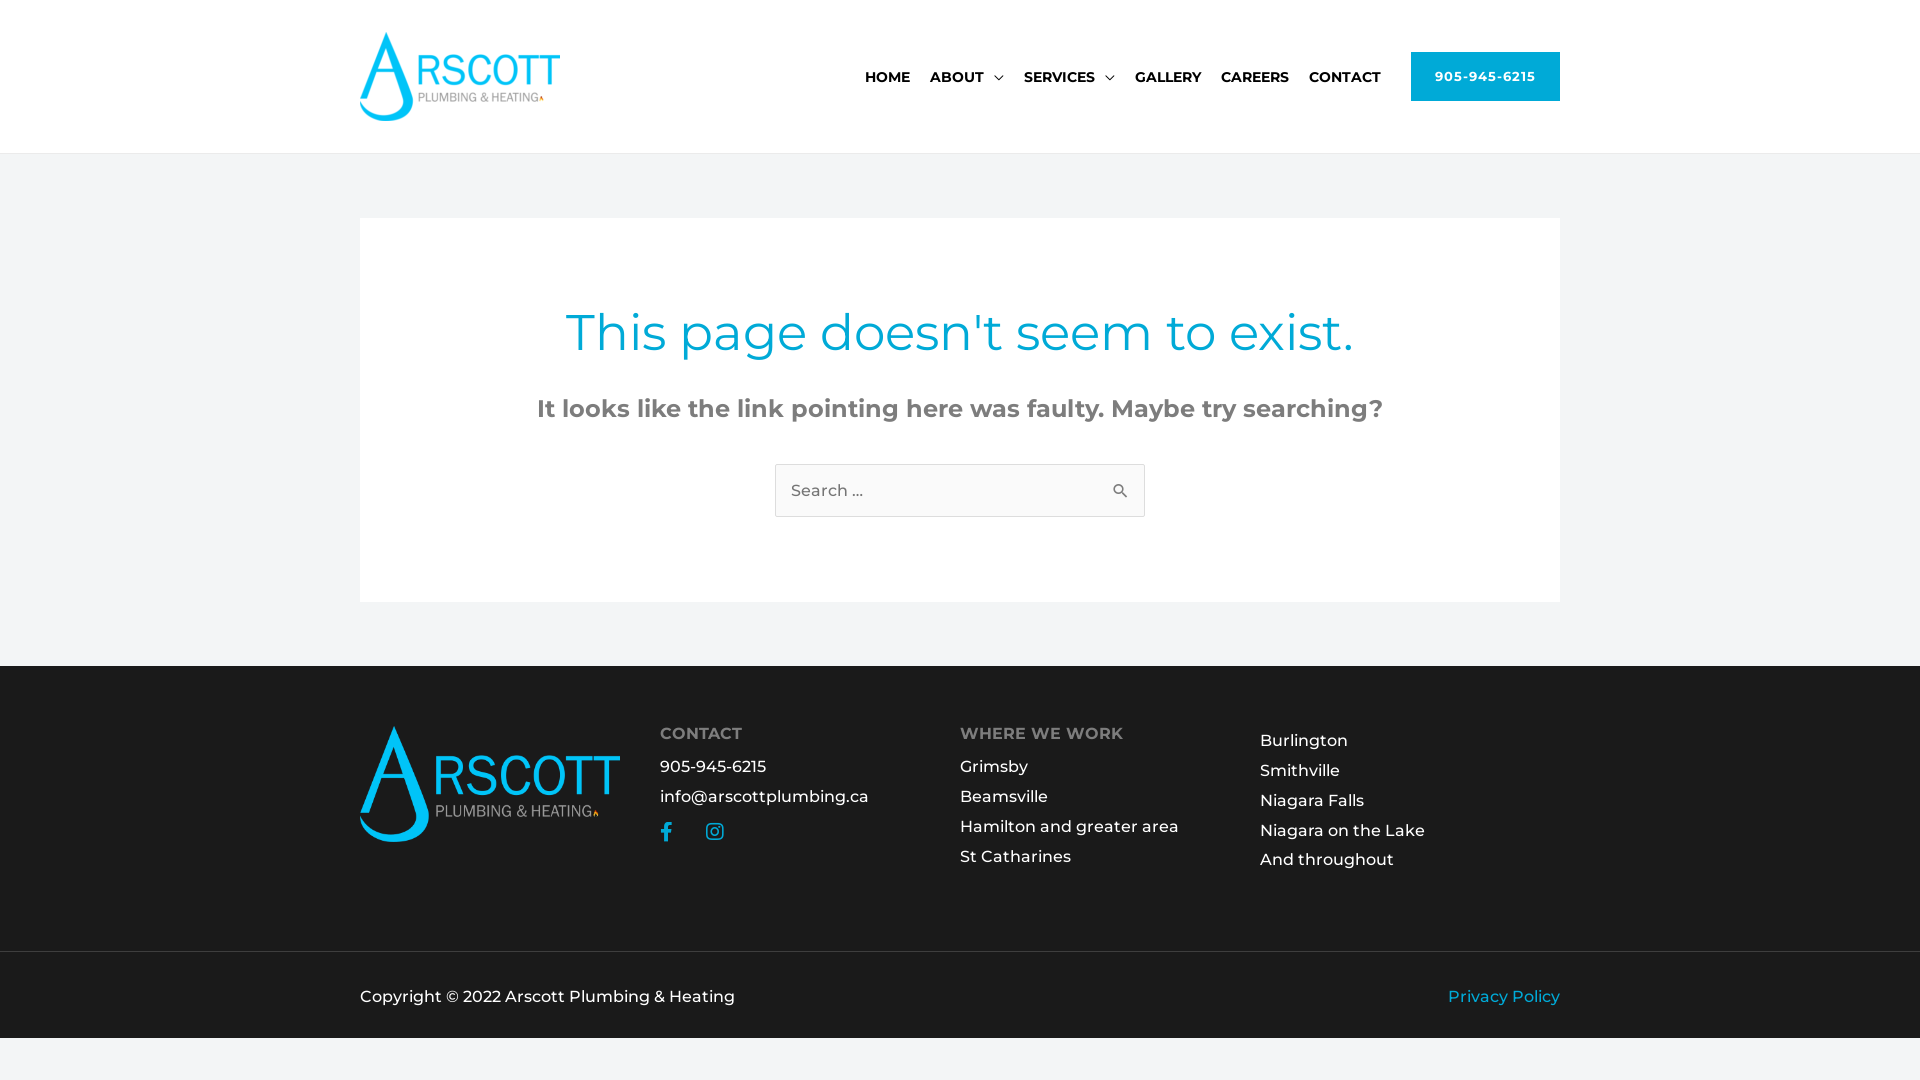 The height and width of the screenshot is (1080, 1920). I want to click on GALLERY, so click(1168, 77).